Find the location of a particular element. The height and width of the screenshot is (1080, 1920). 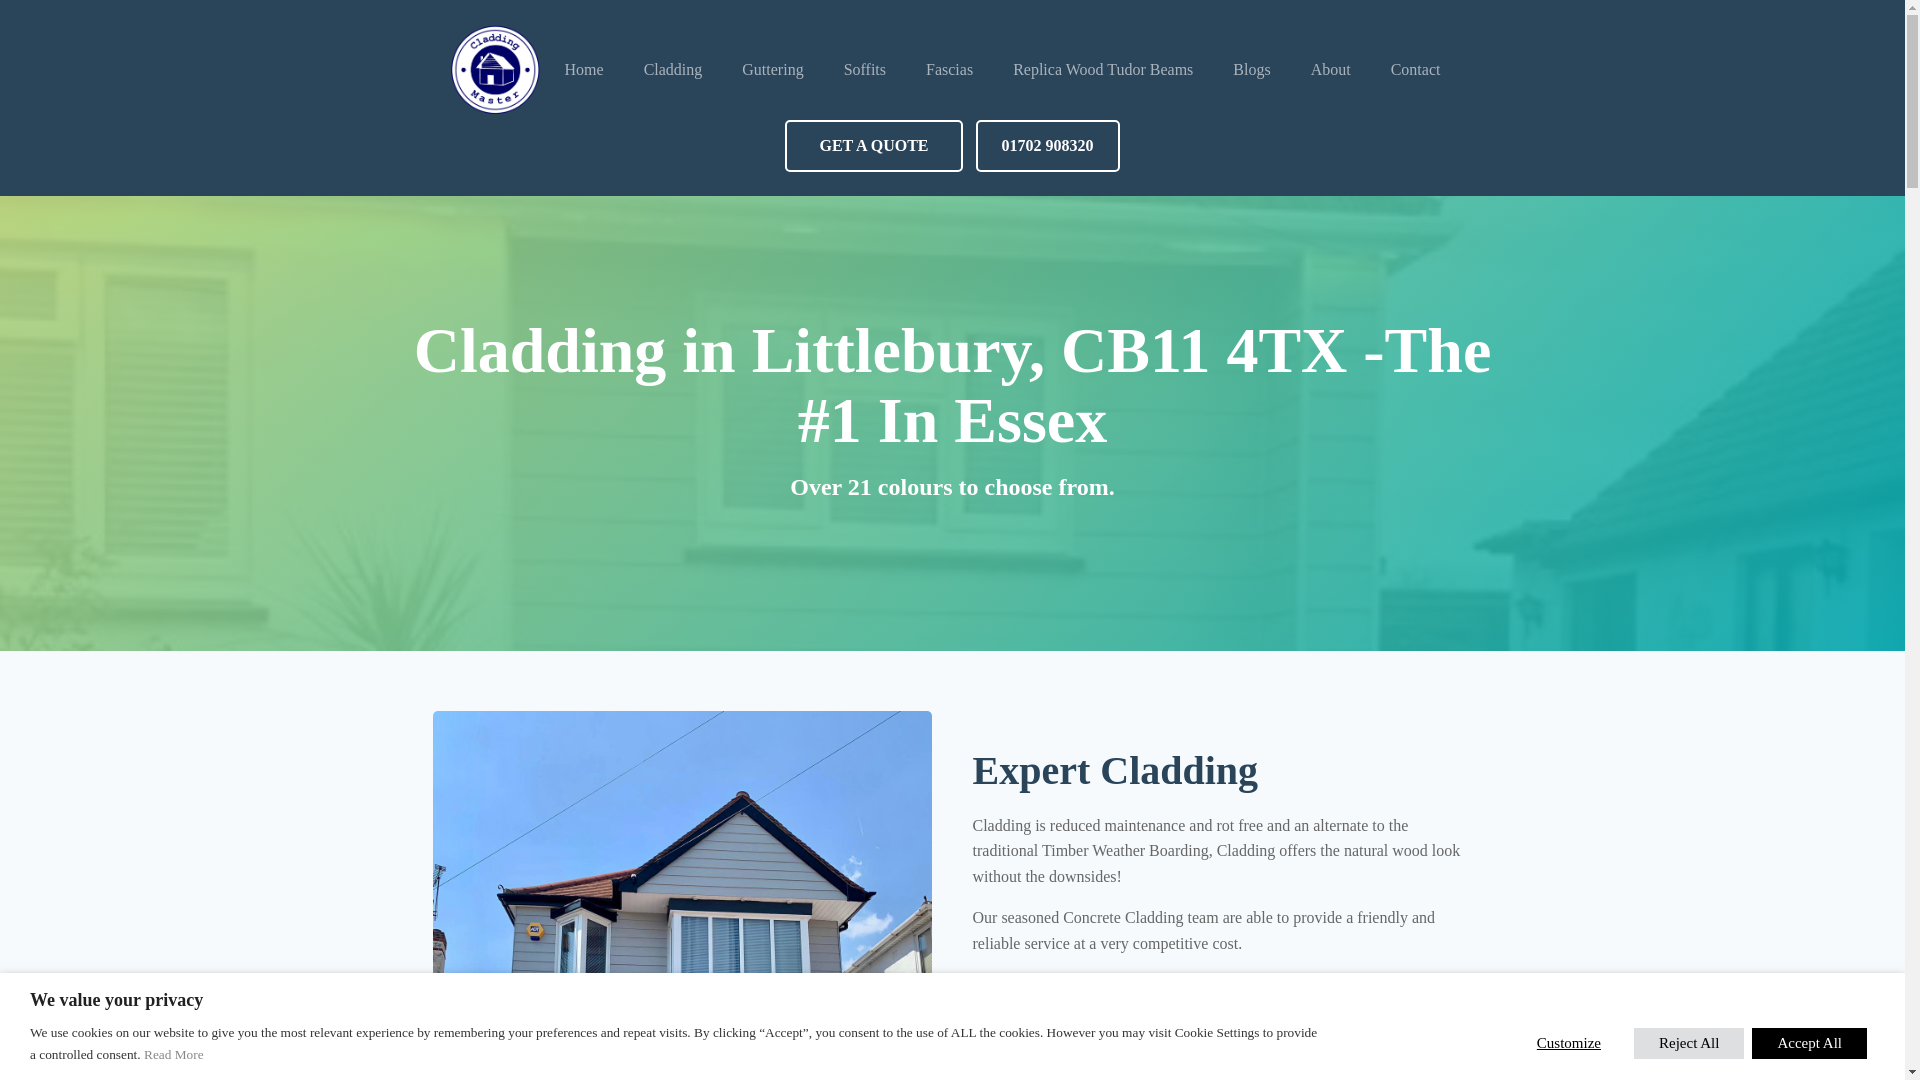

GET A QUOTE is located at coordinates (873, 145).